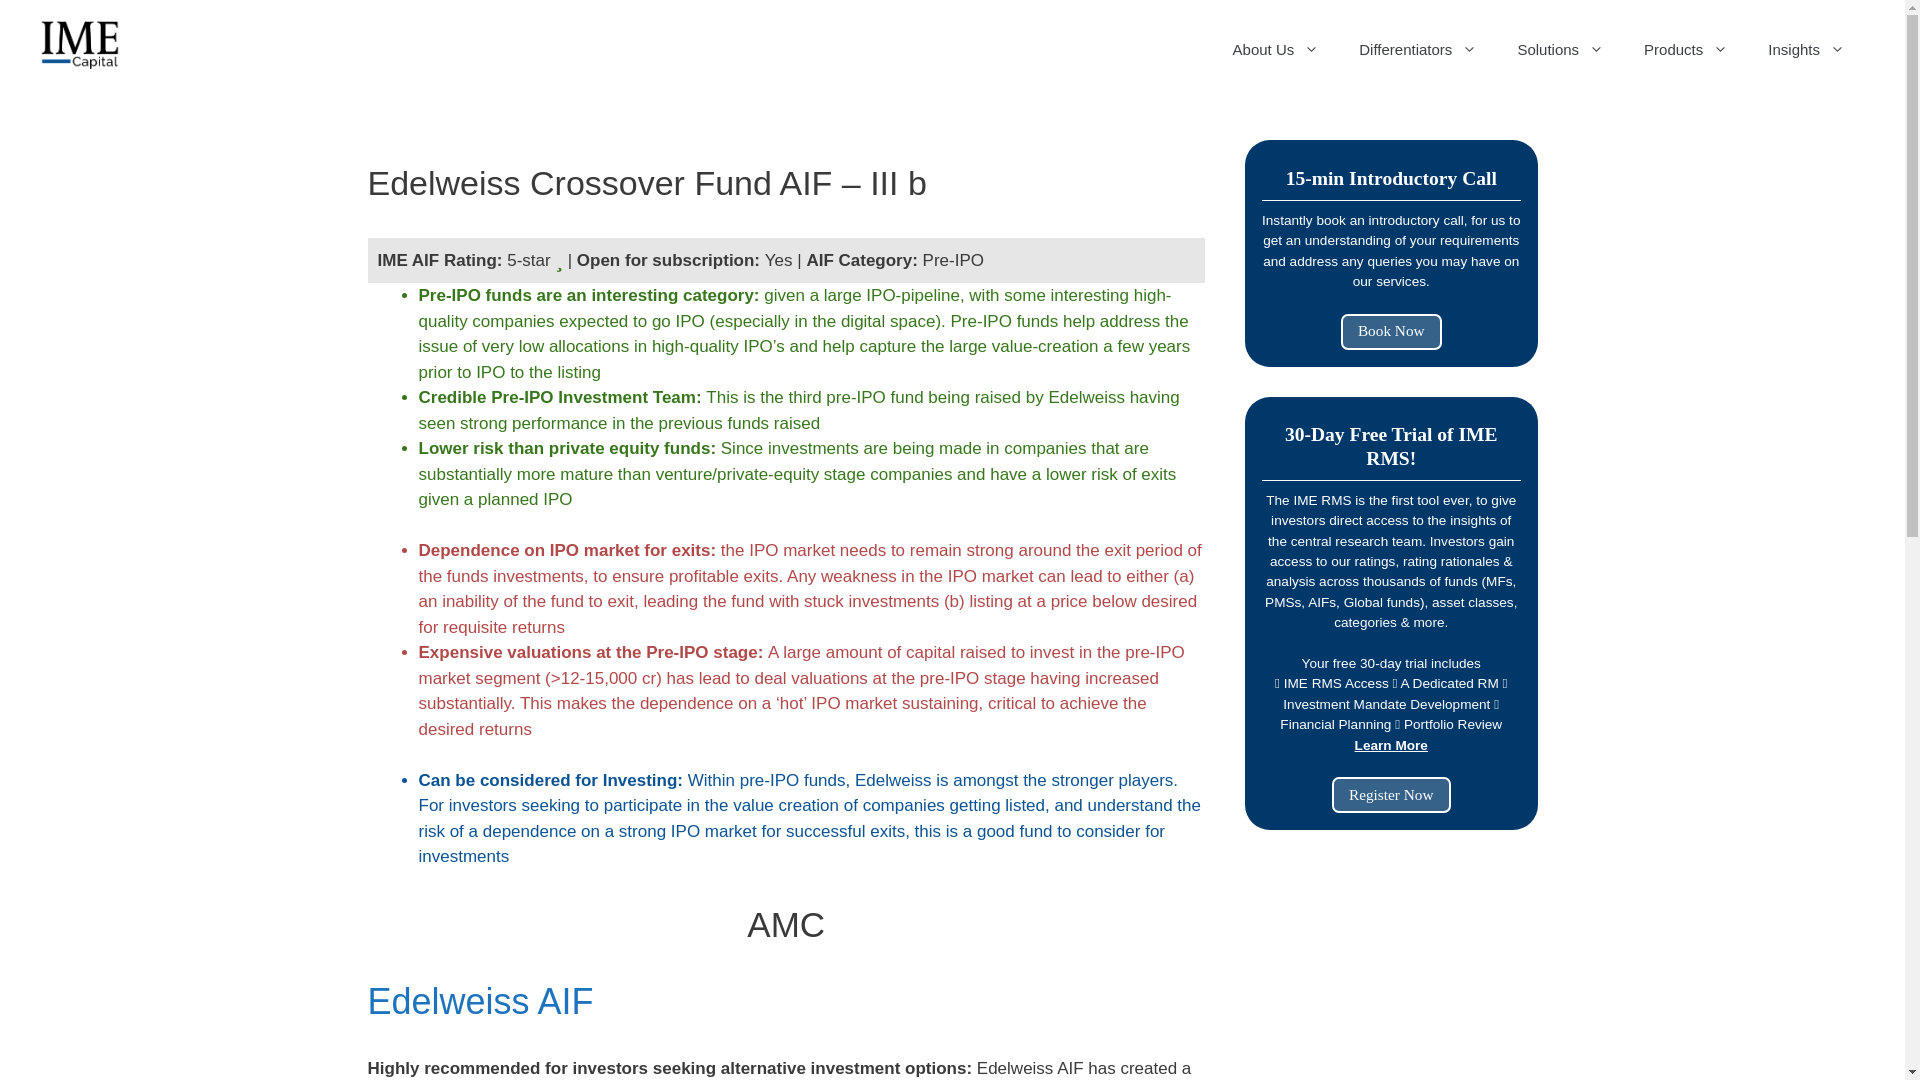 The height and width of the screenshot is (1080, 1920). Describe the element at coordinates (80, 44) in the screenshot. I see `IME Capital` at that location.